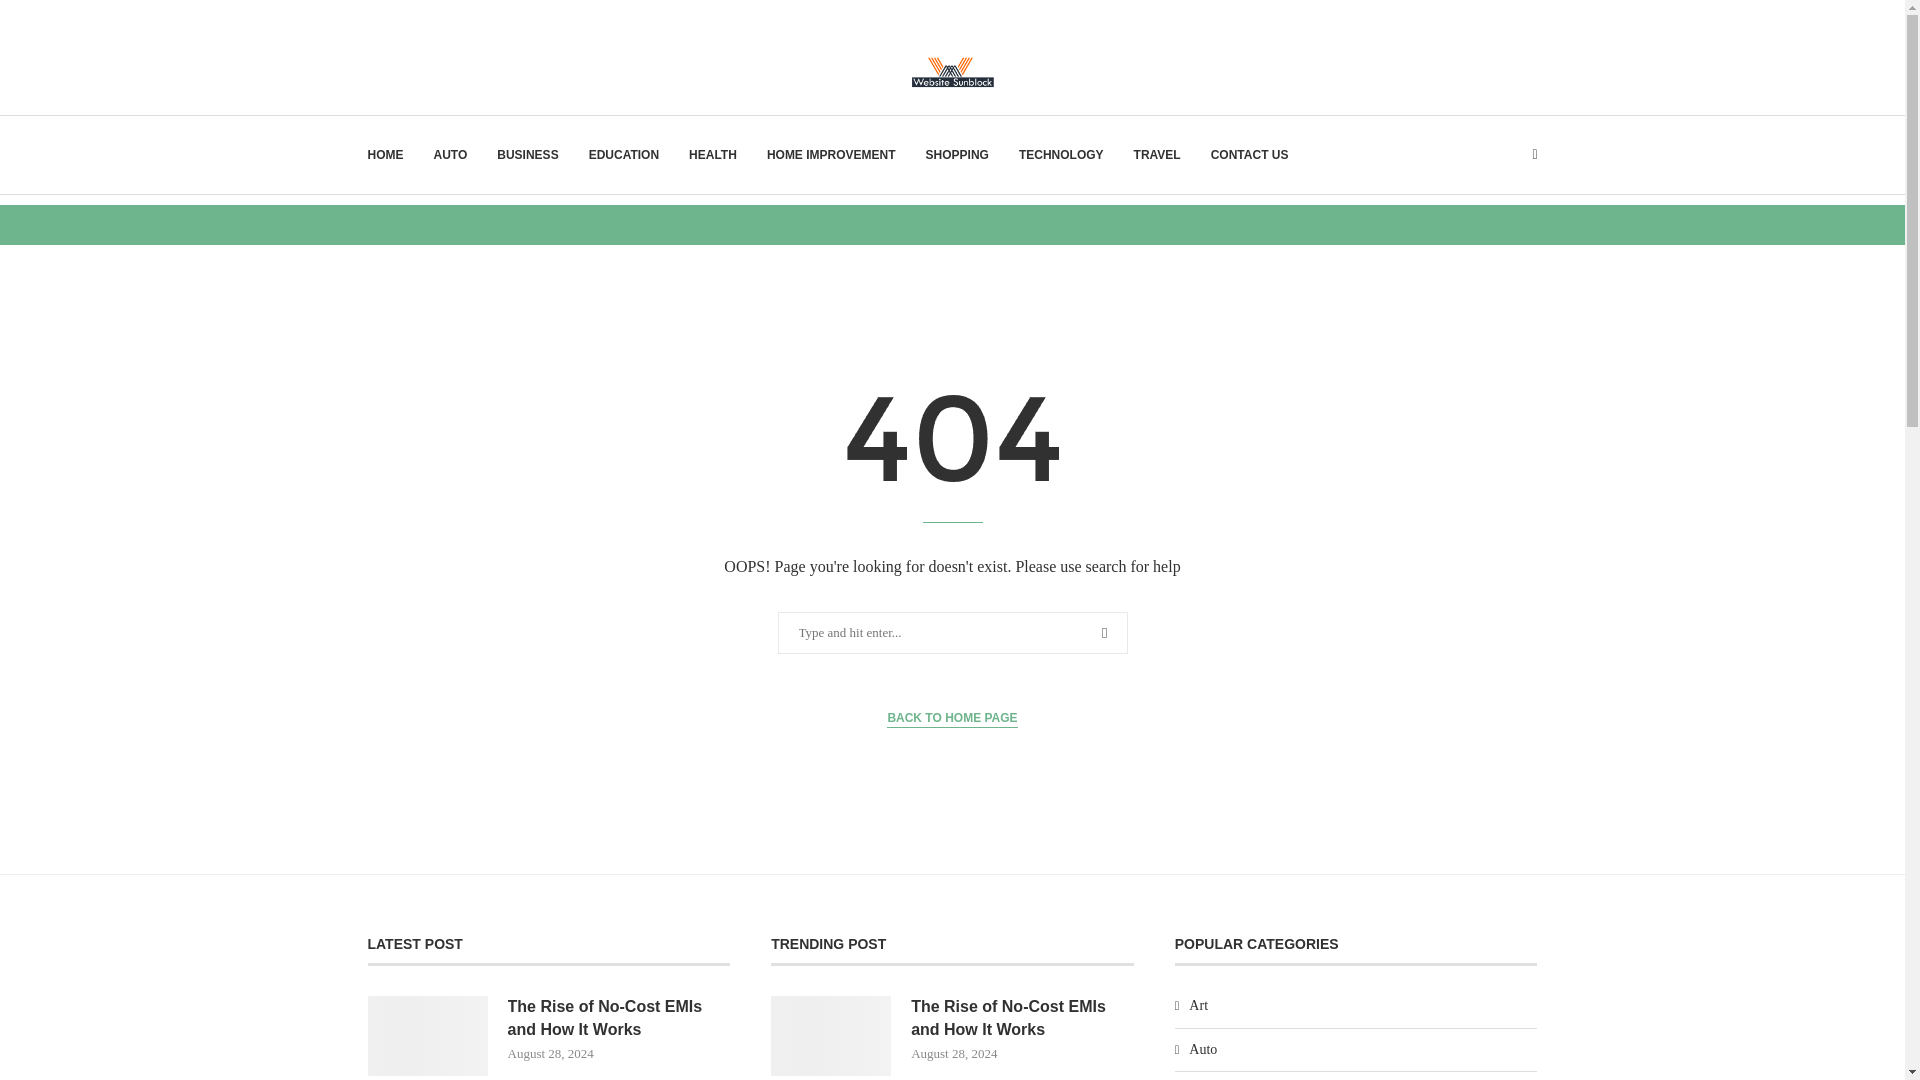 Image resolution: width=1920 pixels, height=1080 pixels. I want to click on BUSINESS, so click(528, 154).